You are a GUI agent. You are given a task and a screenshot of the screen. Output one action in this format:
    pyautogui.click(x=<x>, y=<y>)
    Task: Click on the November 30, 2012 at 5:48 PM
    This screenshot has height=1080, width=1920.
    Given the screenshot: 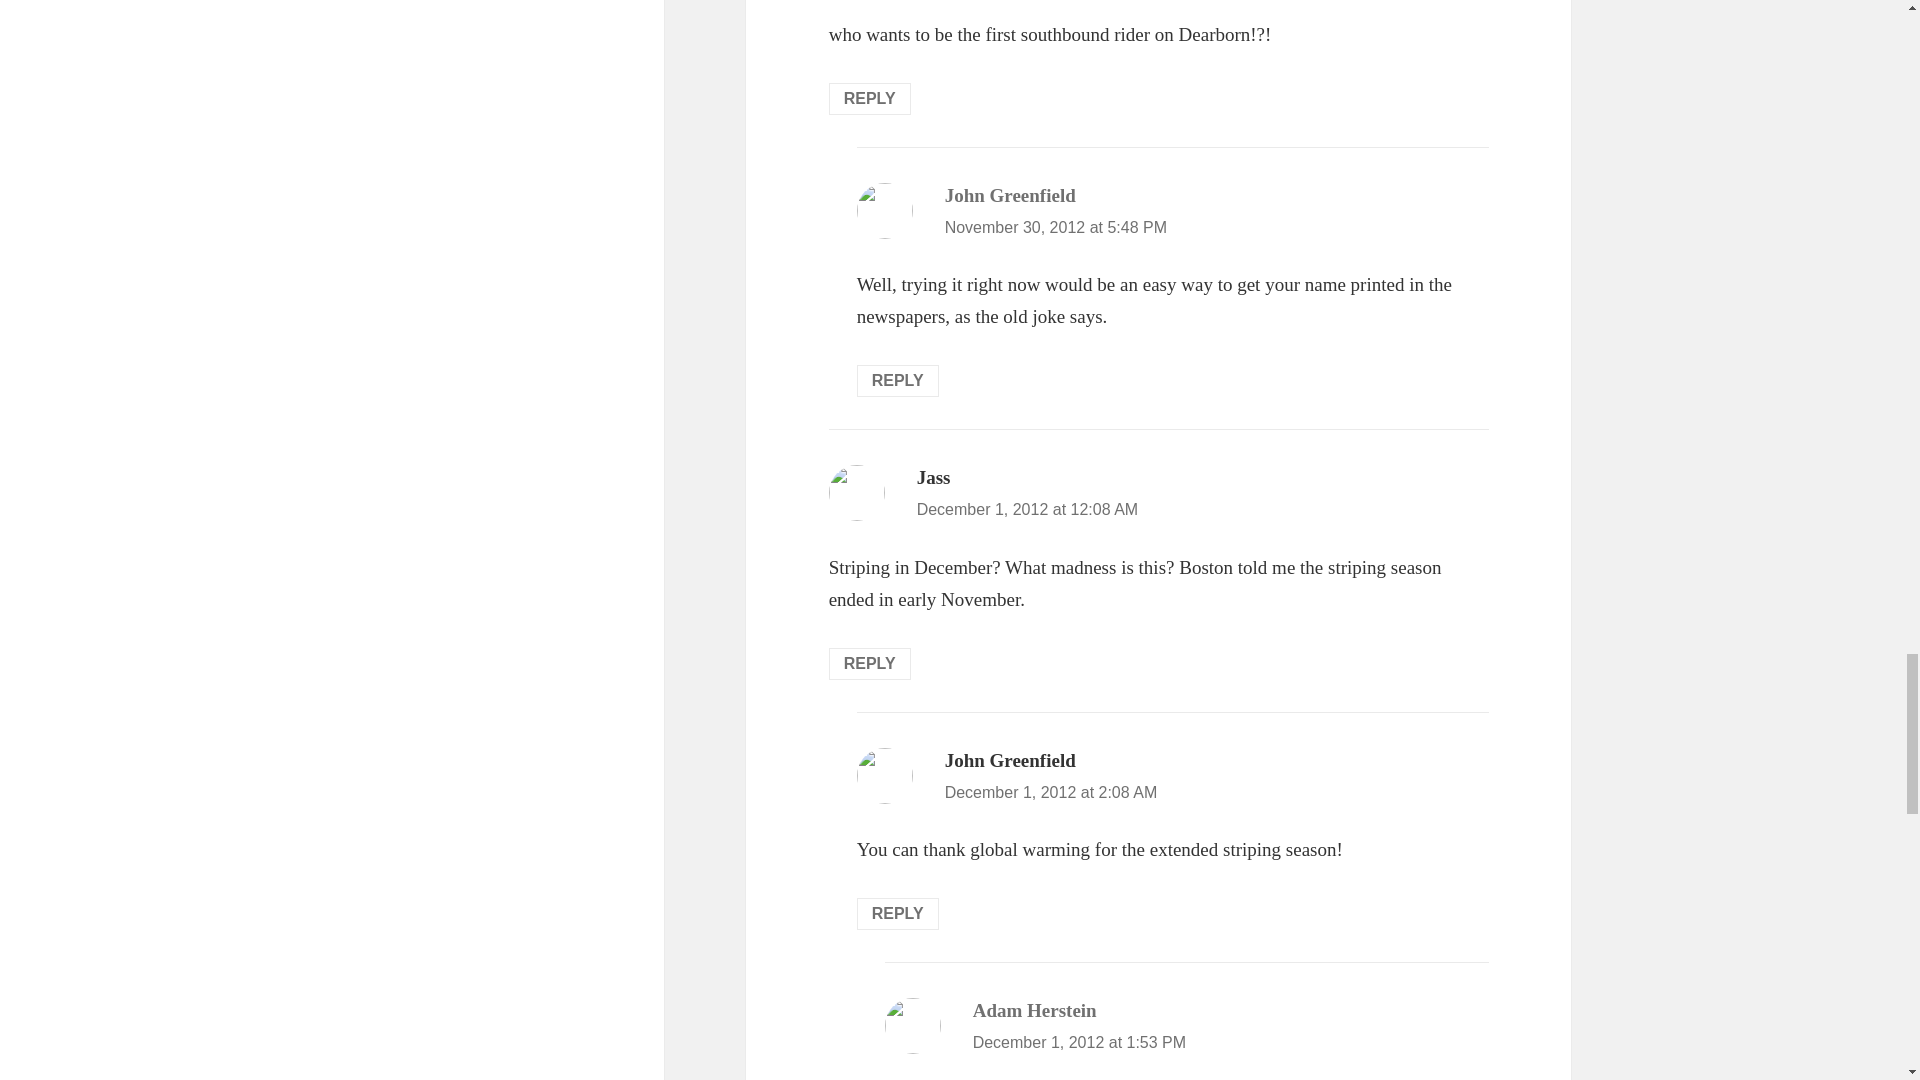 What is the action you would take?
    pyautogui.click(x=1056, y=228)
    